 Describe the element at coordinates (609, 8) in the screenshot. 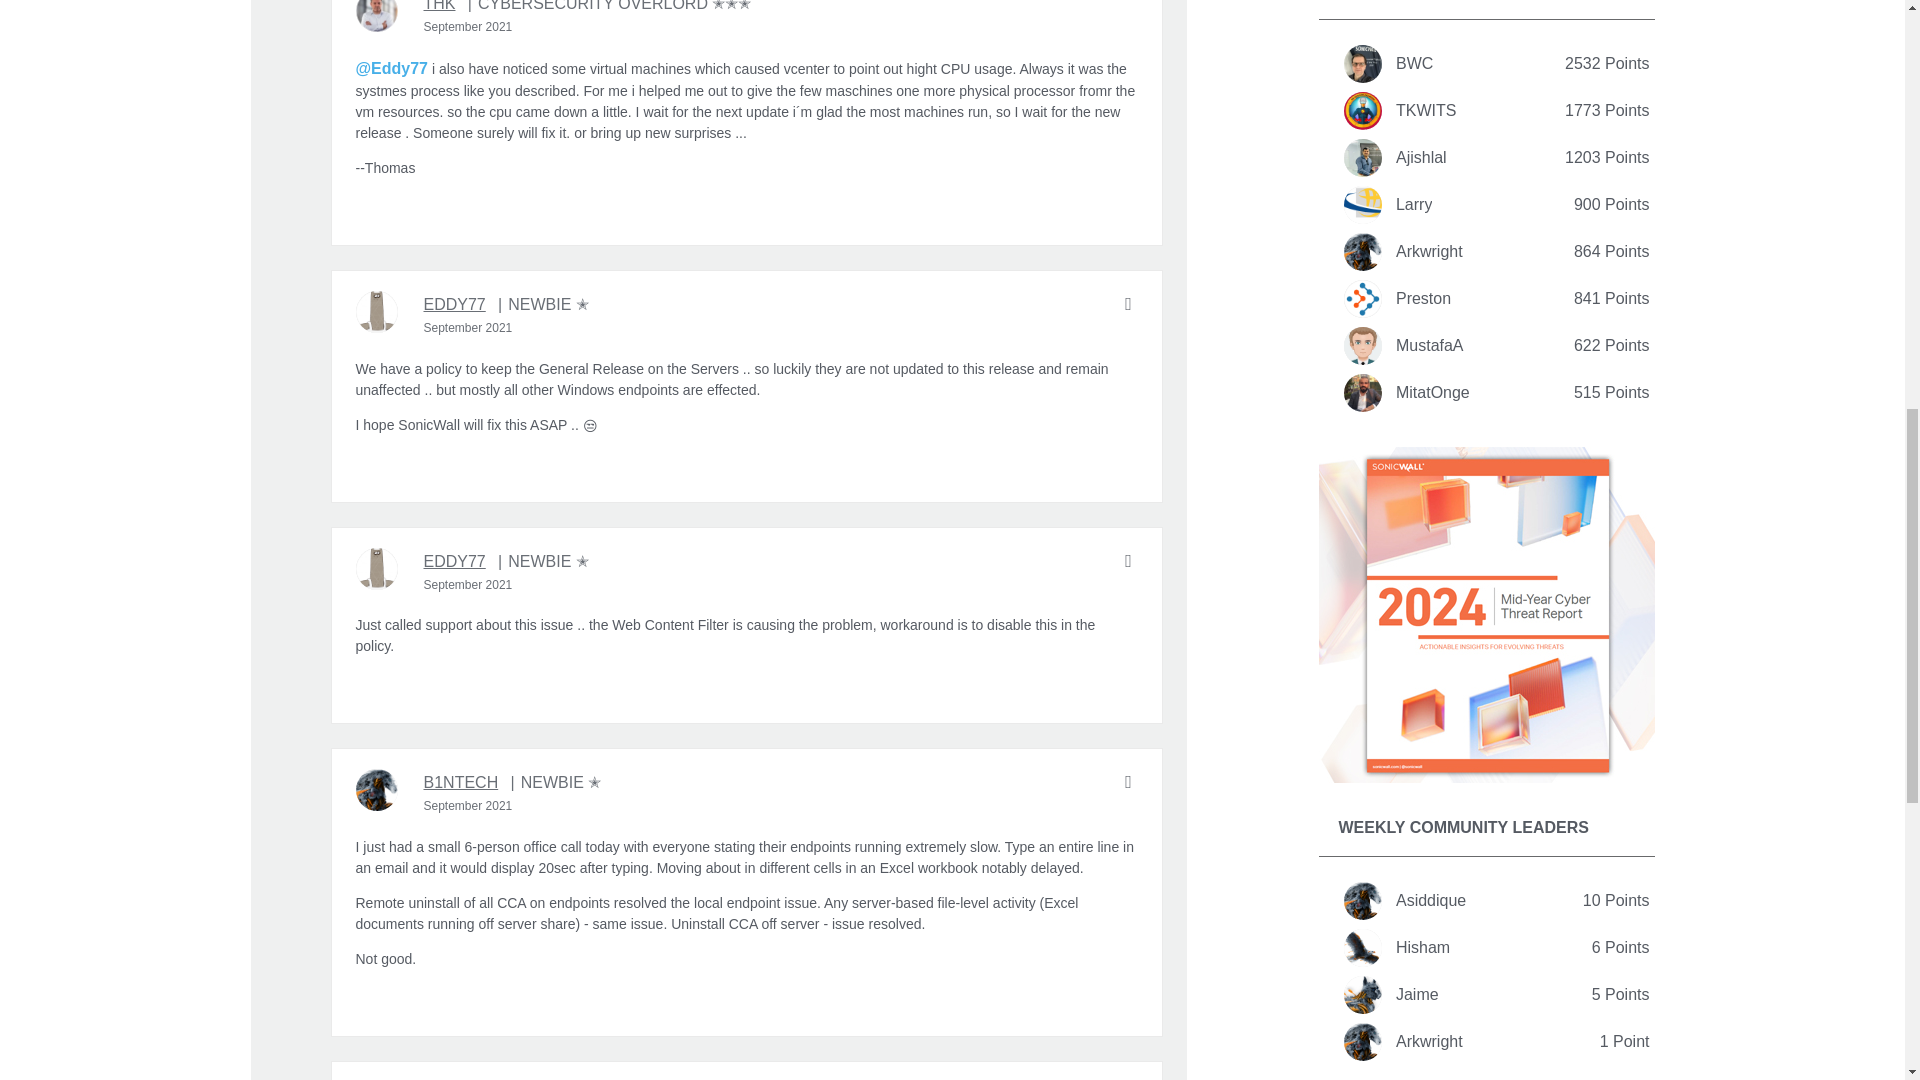

I see `Cyber Security Overlord` at that location.